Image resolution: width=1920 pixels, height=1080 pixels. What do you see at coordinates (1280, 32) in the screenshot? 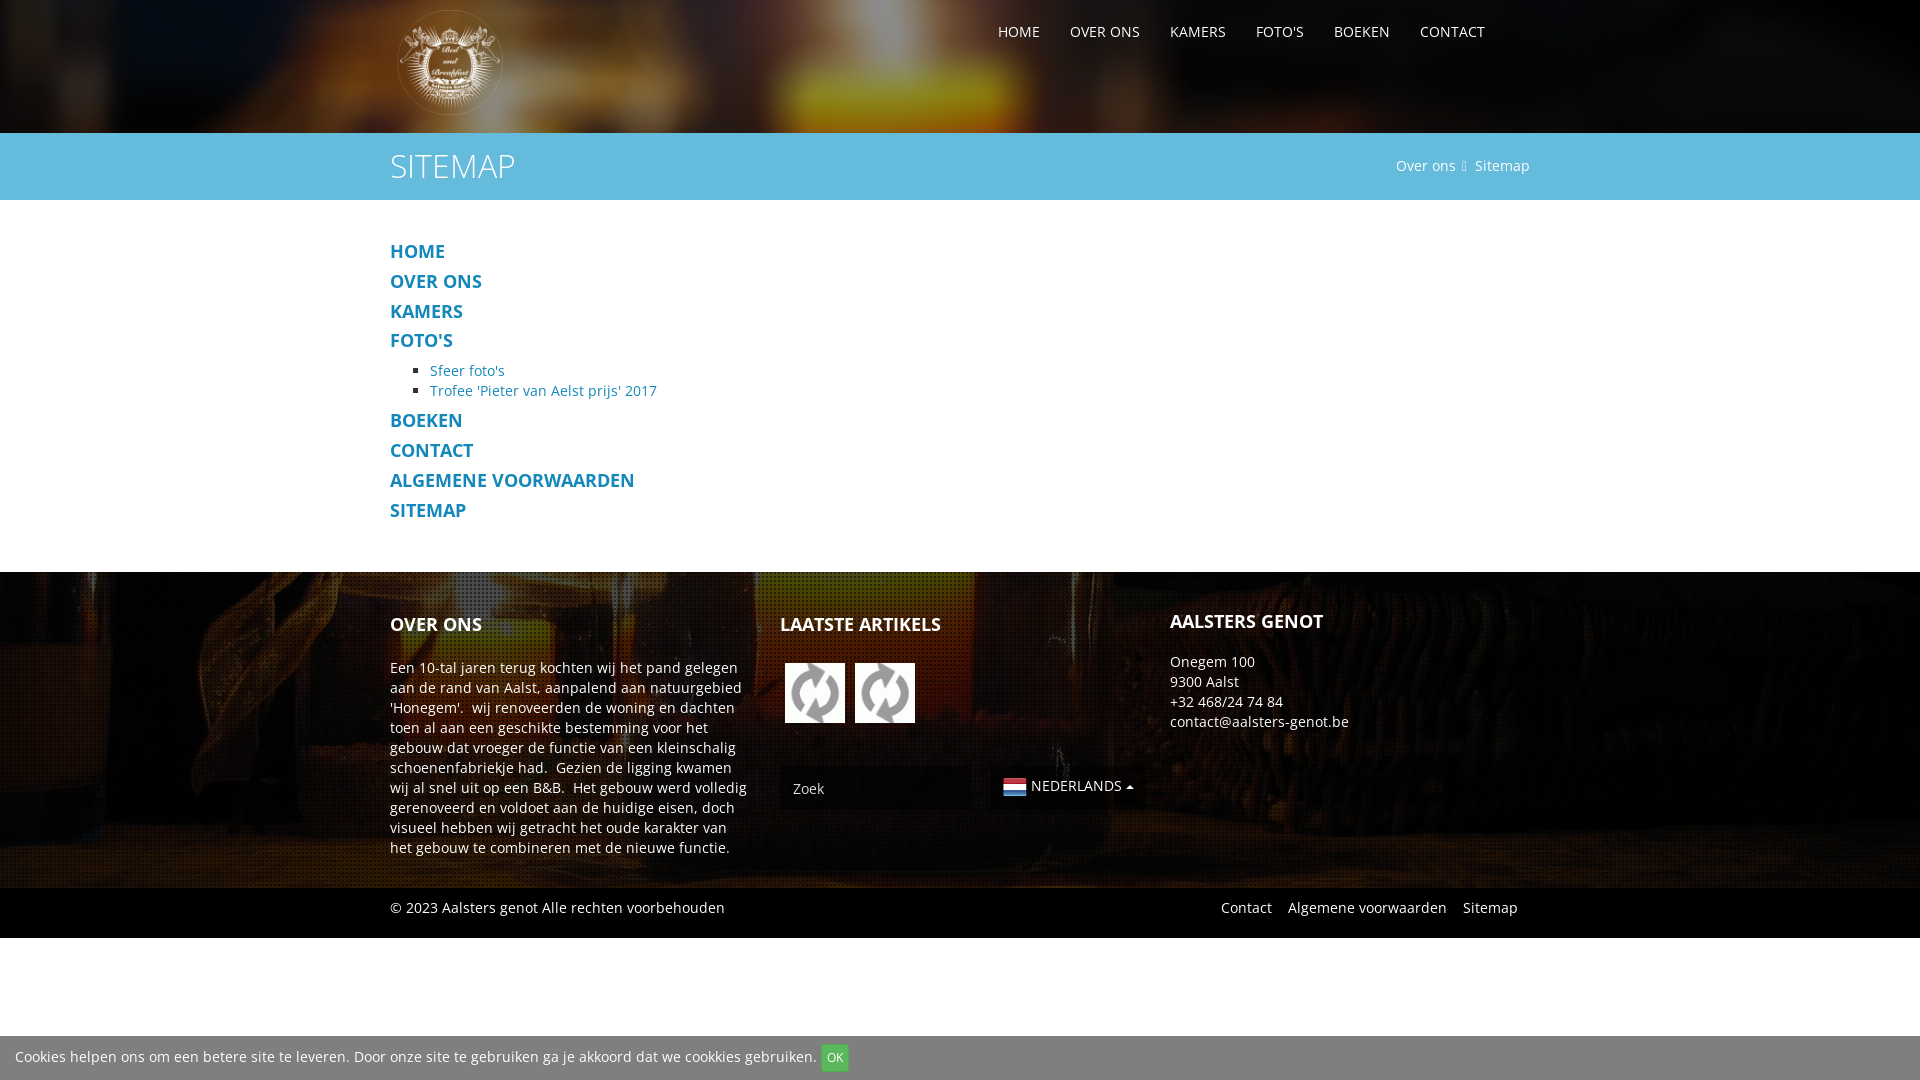
I see `FOTO'S` at bounding box center [1280, 32].